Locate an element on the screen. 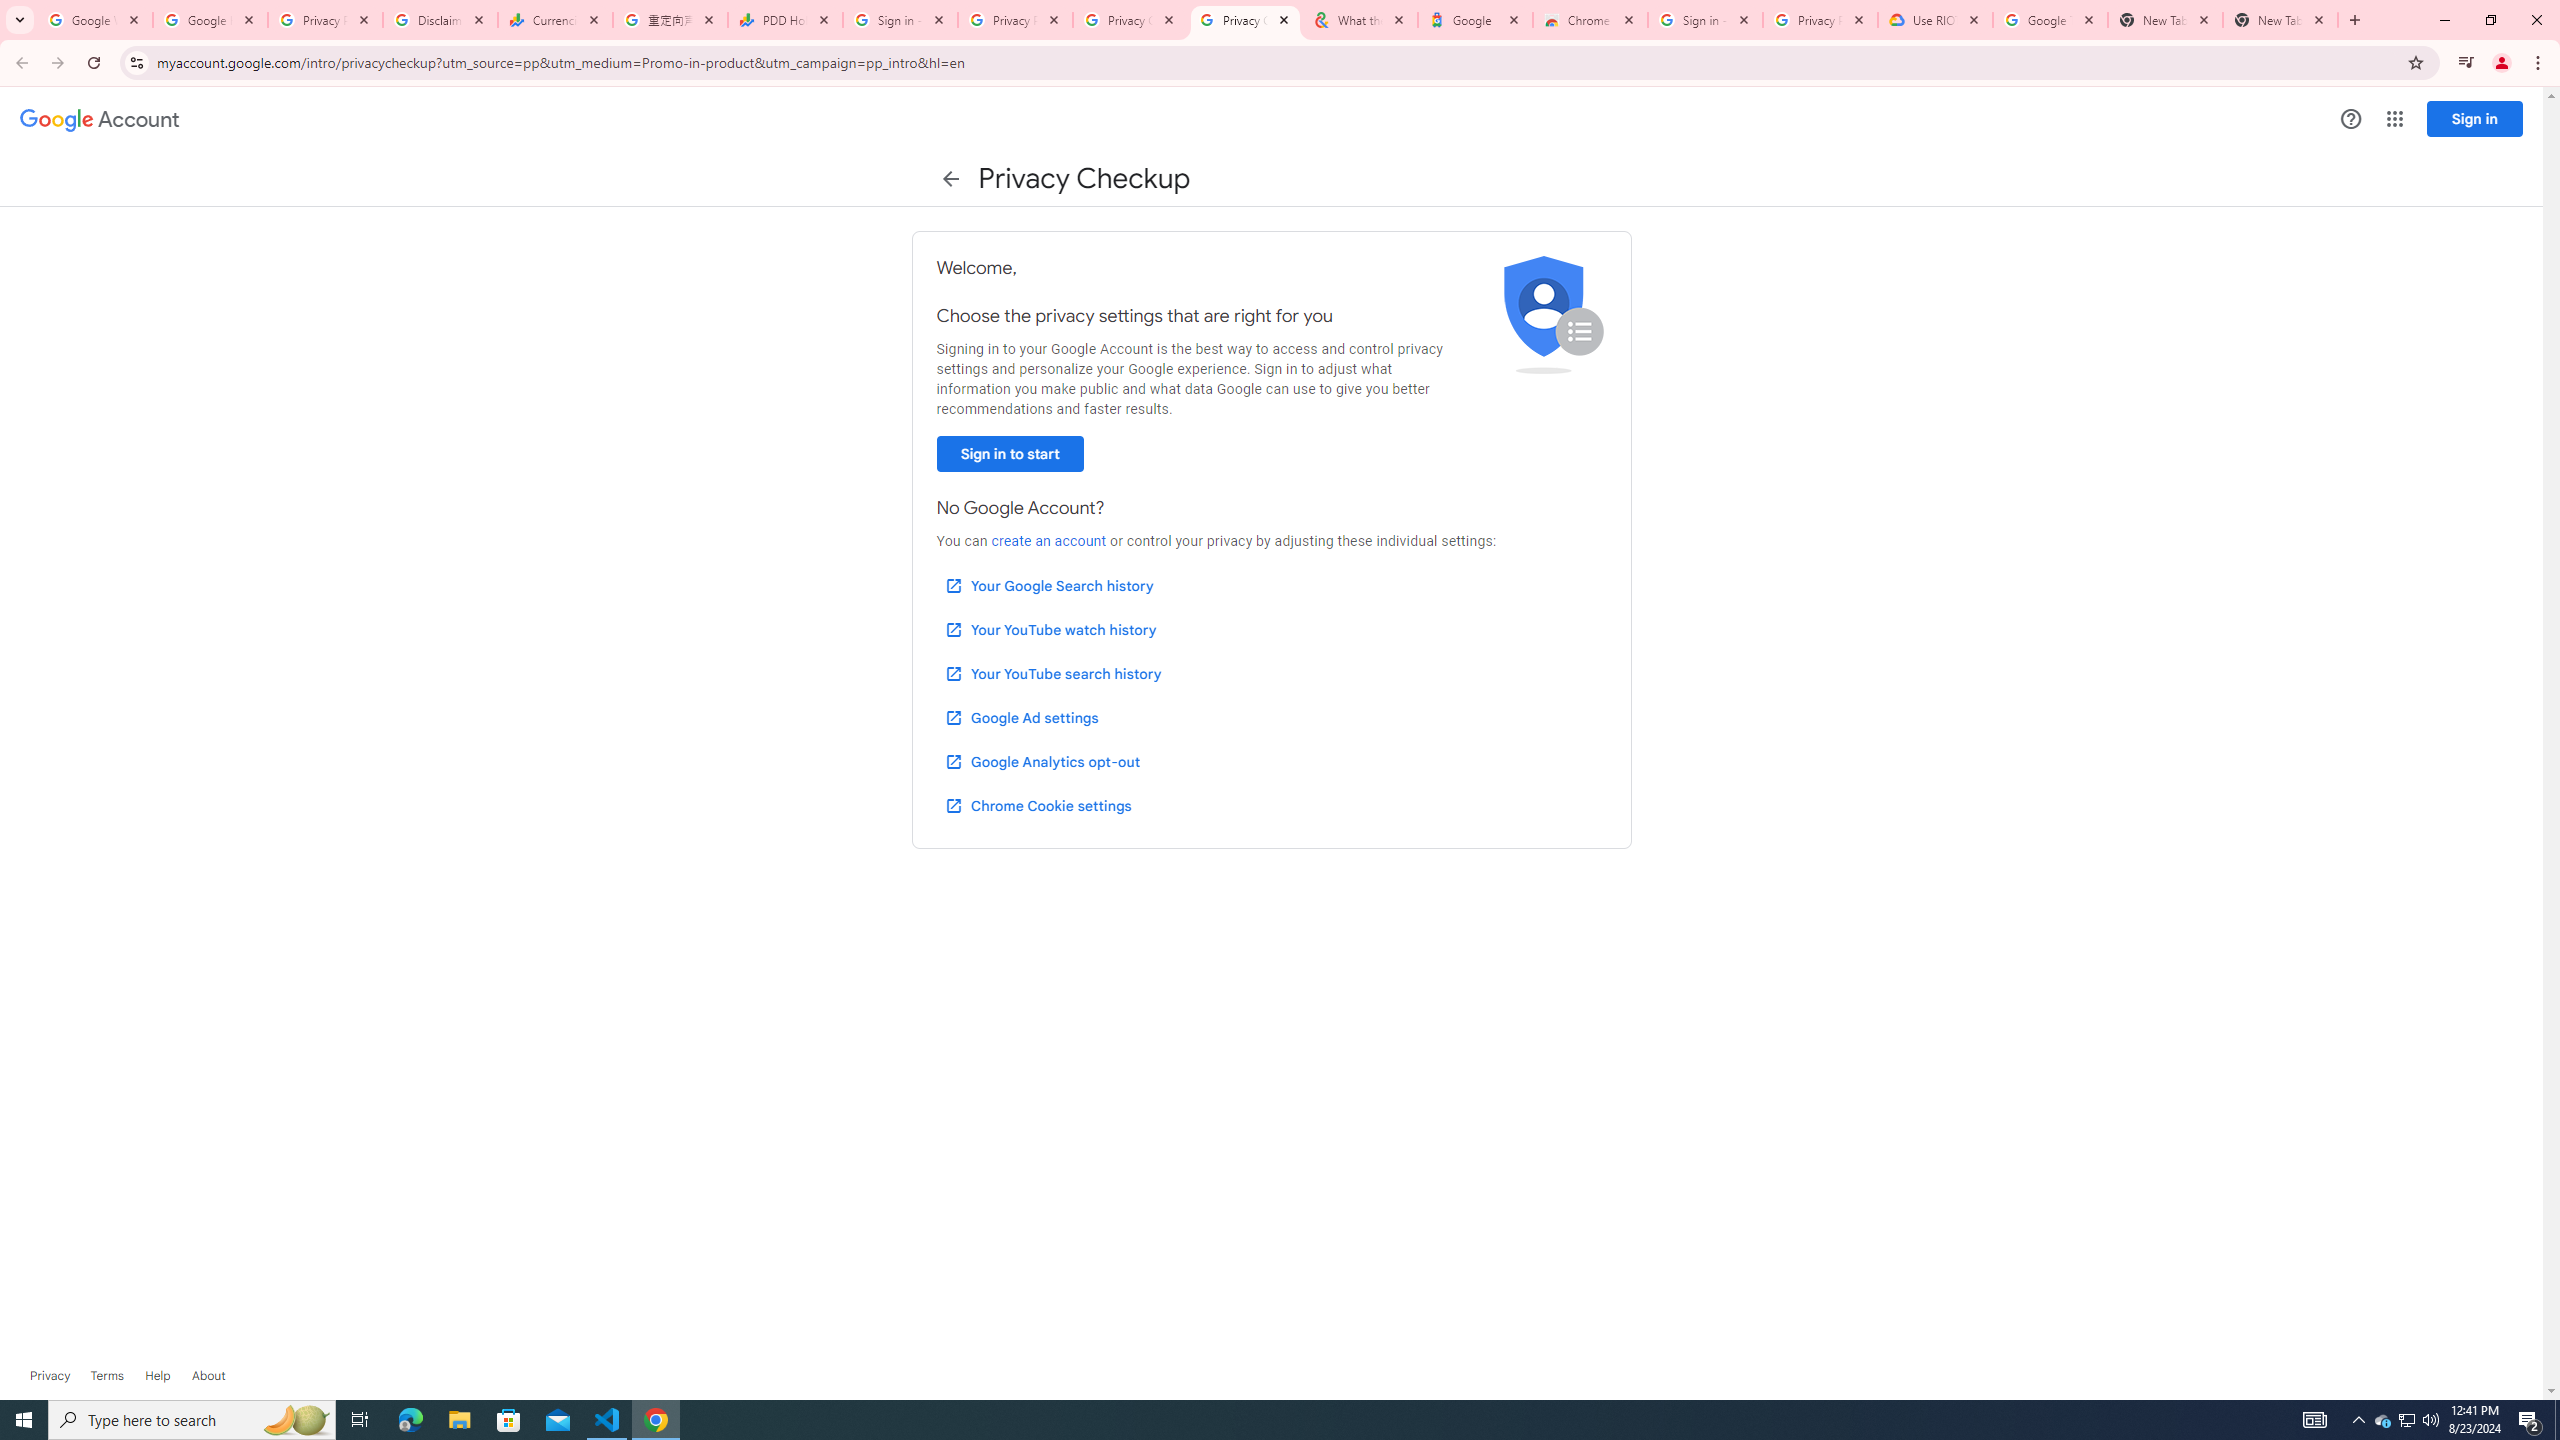  Sign in - Google Accounts is located at coordinates (1704, 20).